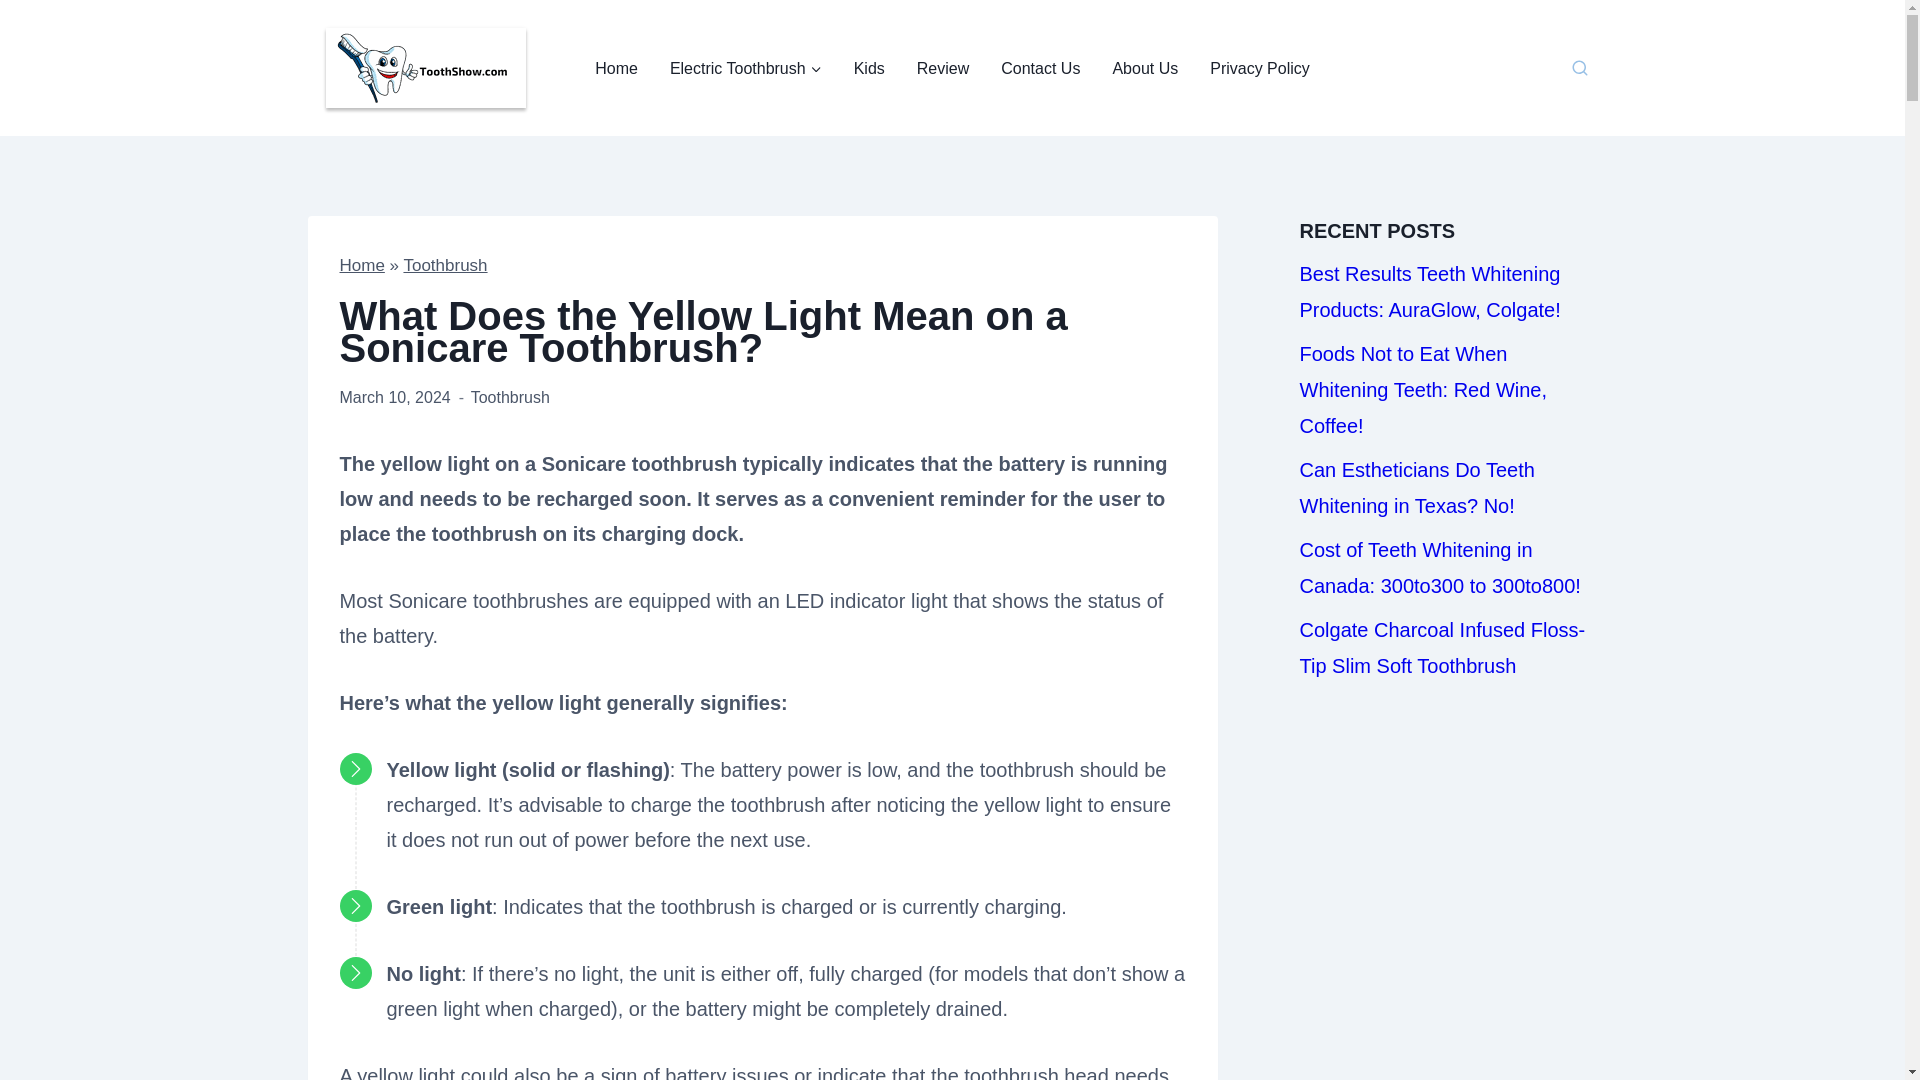 This screenshot has width=1920, height=1080. Describe the element at coordinates (616, 68) in the screenshot. I see `Home` at that location.